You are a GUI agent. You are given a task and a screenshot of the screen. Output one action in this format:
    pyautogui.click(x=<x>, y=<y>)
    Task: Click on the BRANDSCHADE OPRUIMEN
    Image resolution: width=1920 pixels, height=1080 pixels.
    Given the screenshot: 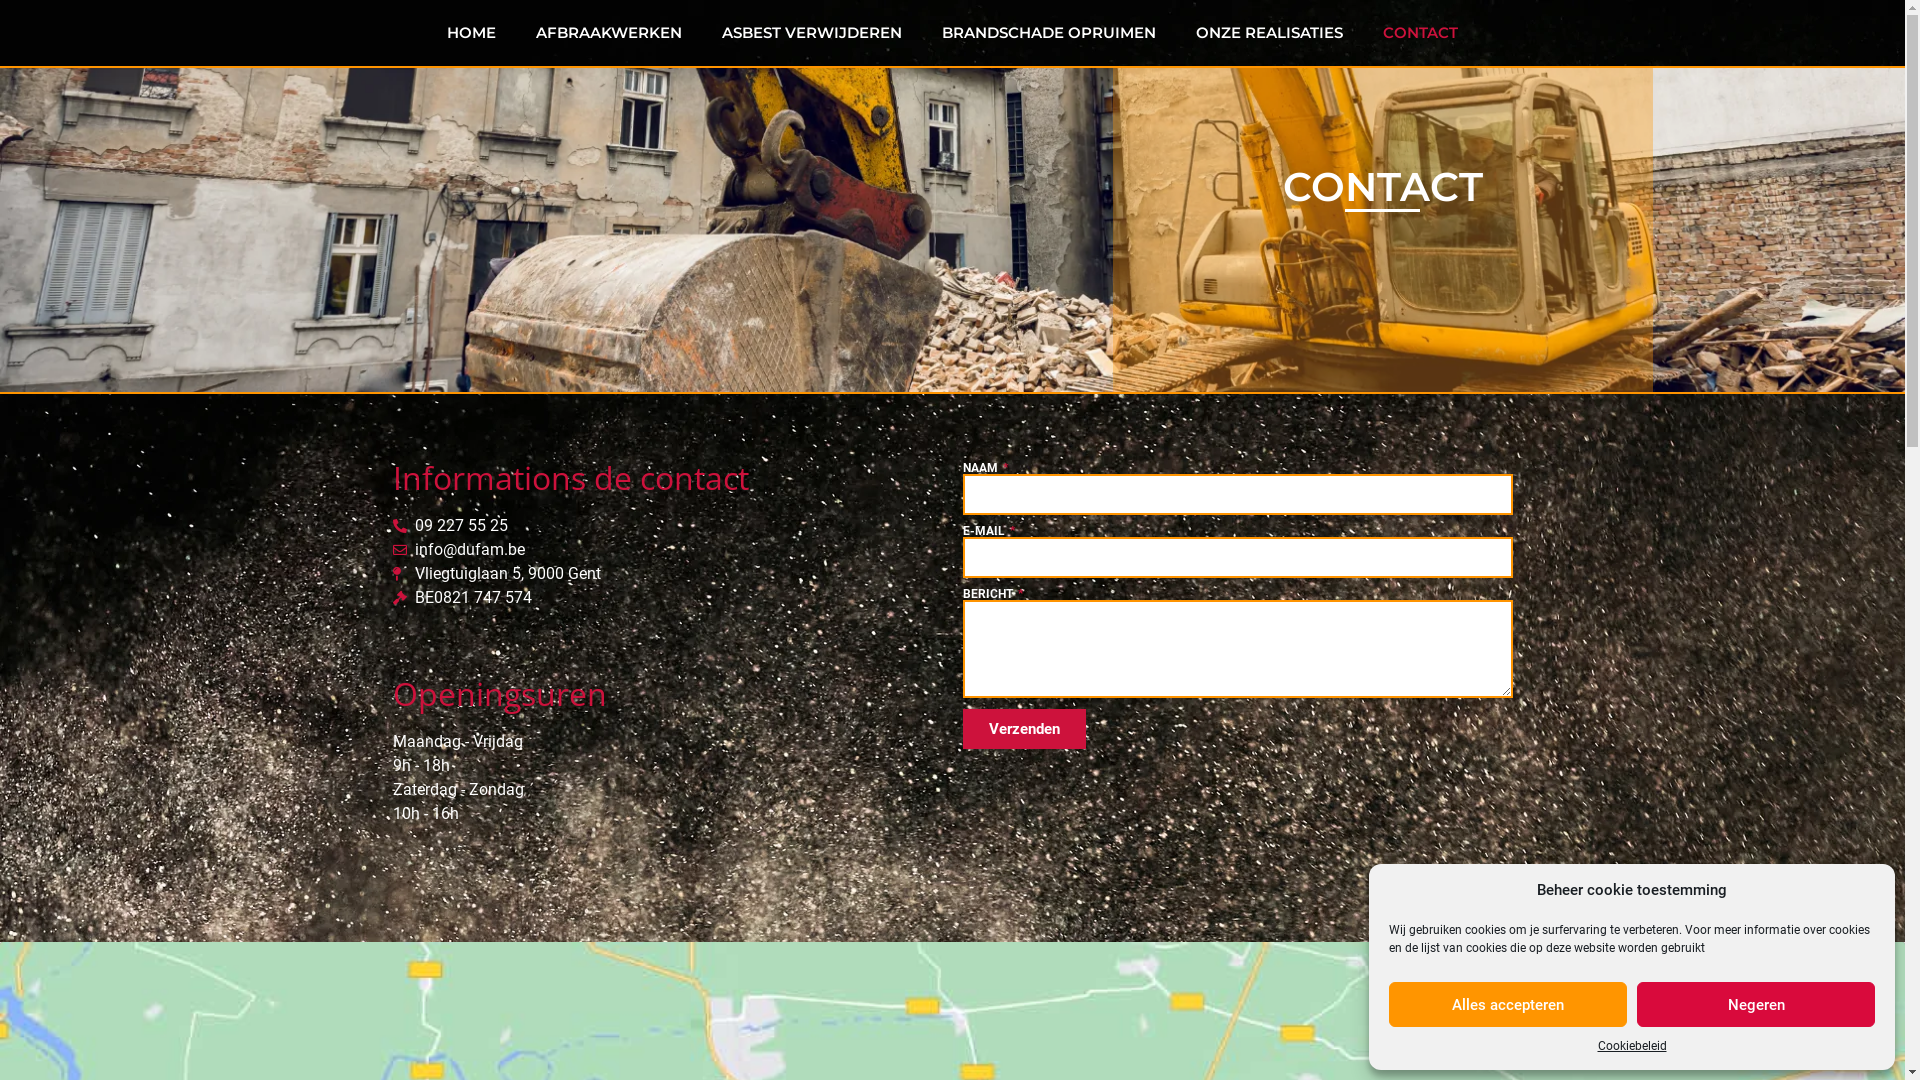 What is the action you would take?
    pyautogui.click(x=1049, y=33)
    